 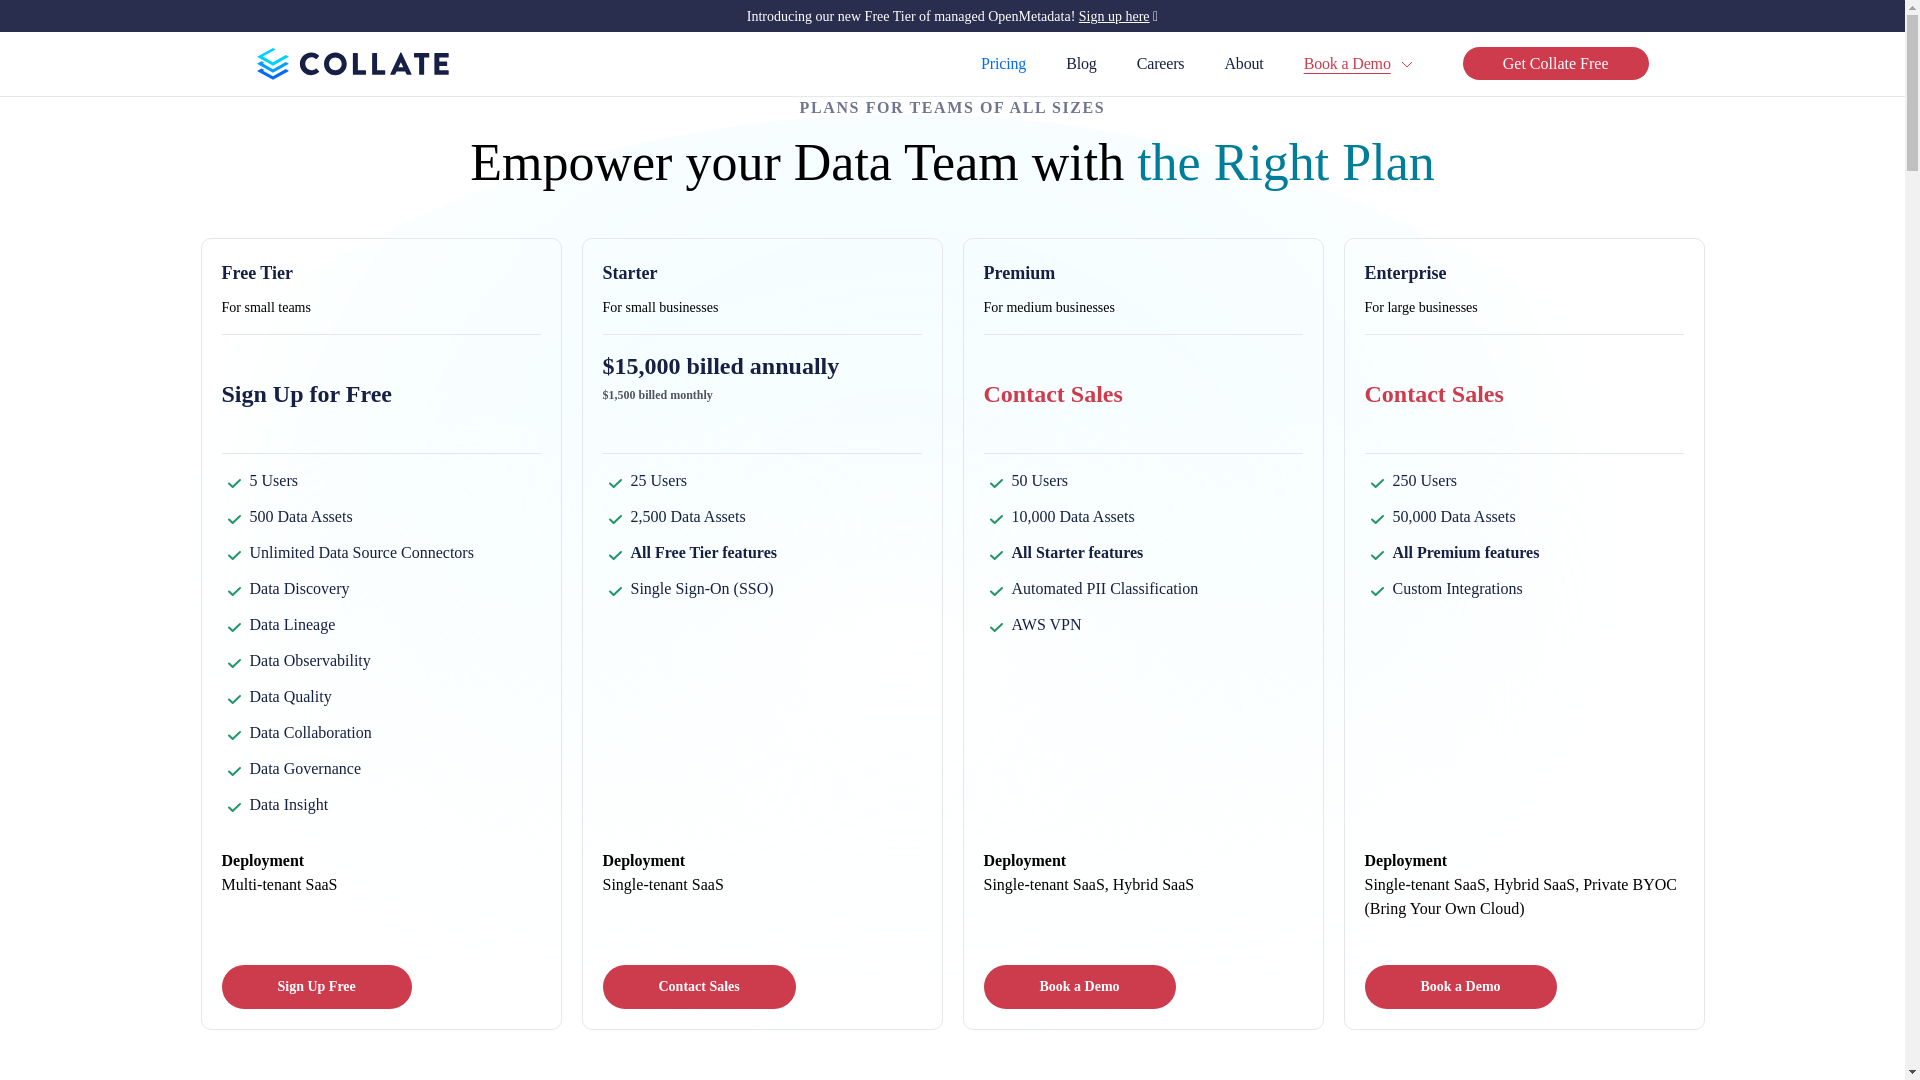 I want to click on Book a Demo, so click(x=1079, y=986).